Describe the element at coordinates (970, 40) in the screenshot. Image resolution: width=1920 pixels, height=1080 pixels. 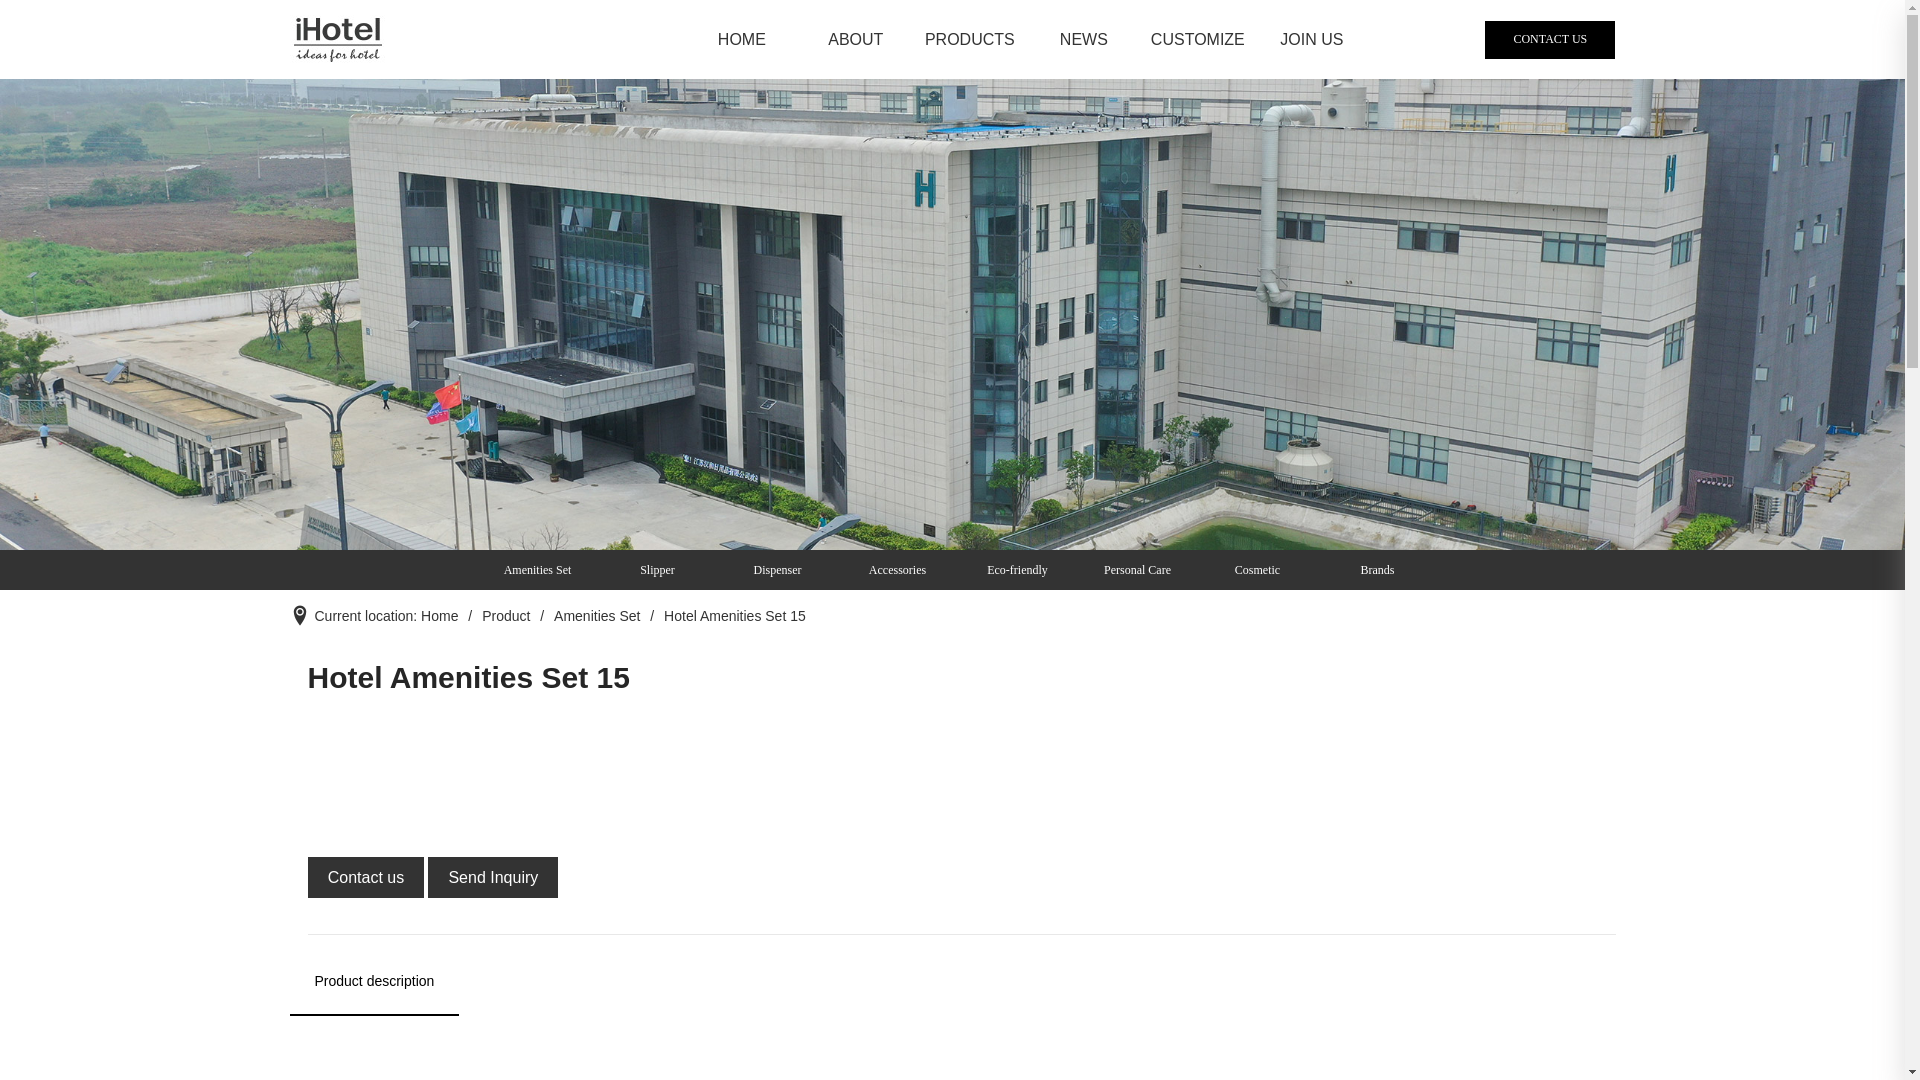
I see `PRODUCTS` at that location.